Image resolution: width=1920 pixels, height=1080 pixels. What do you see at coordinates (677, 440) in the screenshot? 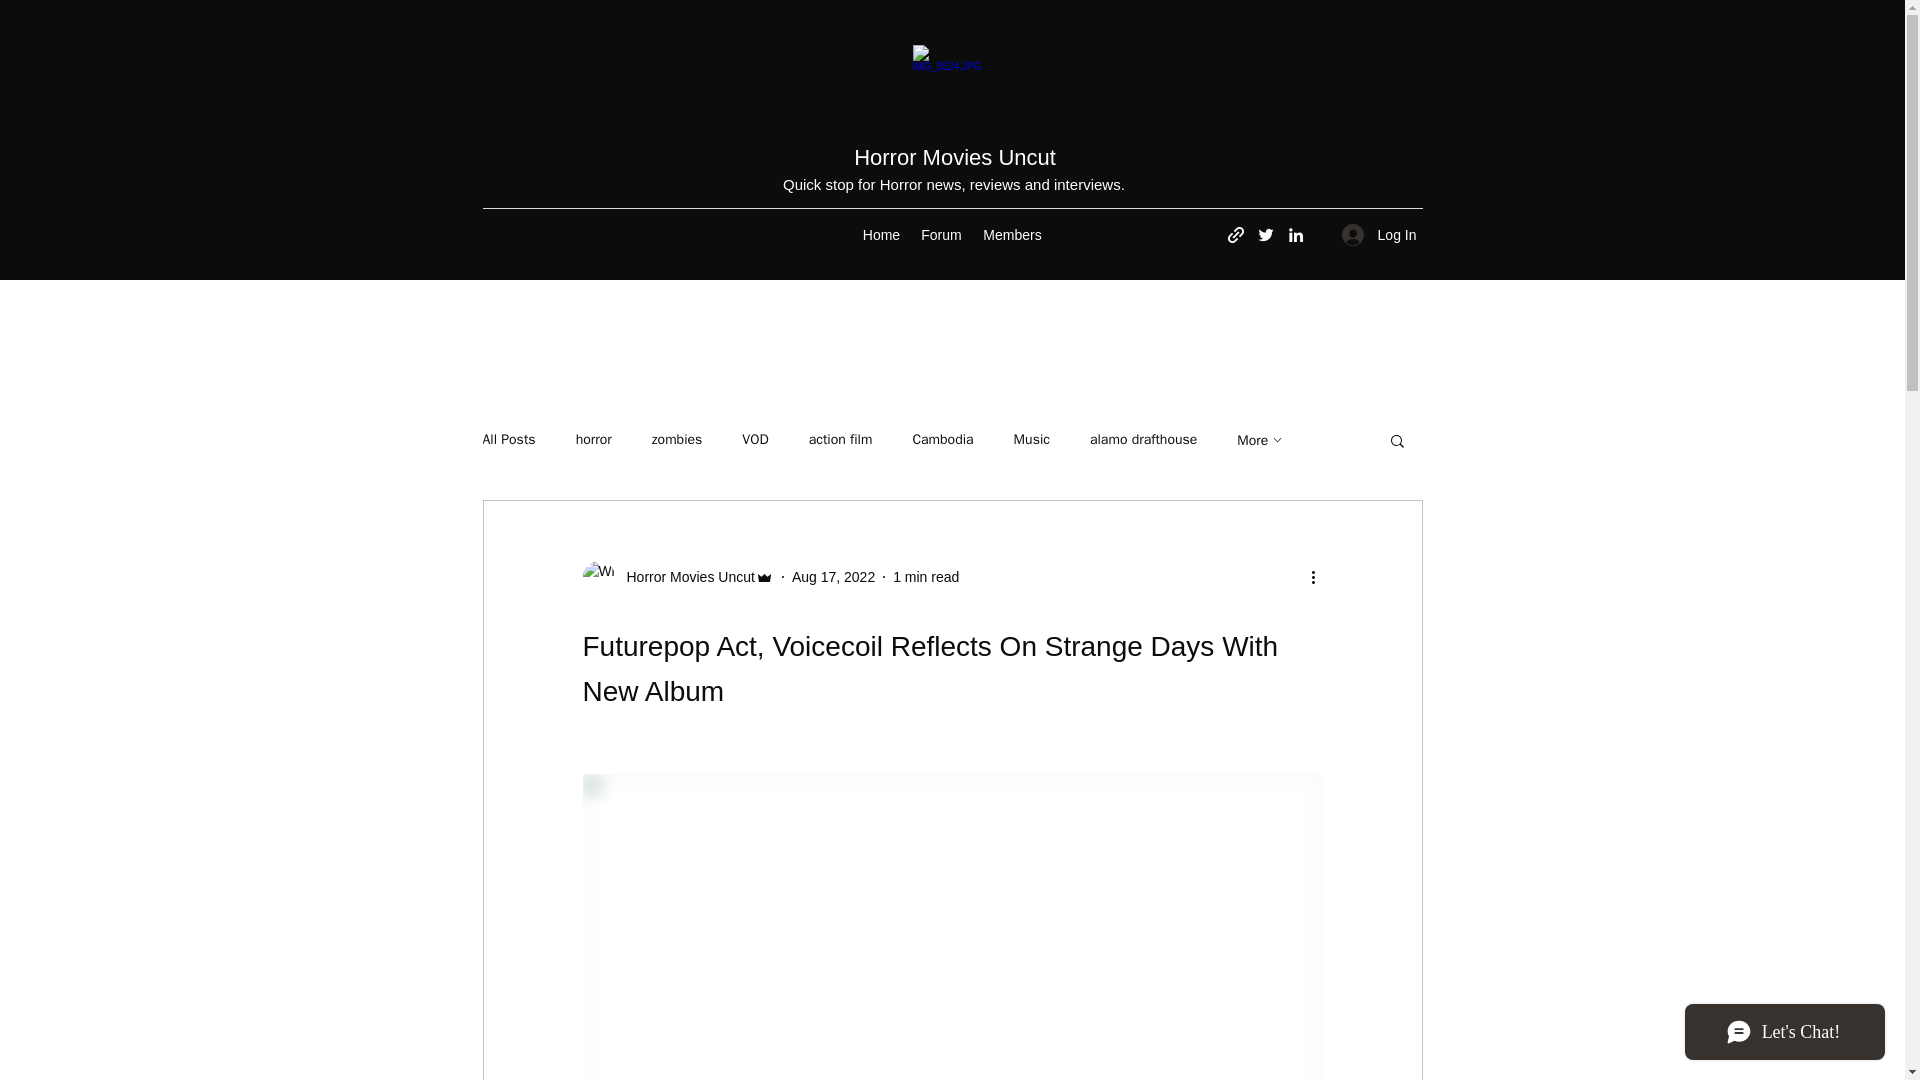
I see `zombies` at bounding box center [677, 440].